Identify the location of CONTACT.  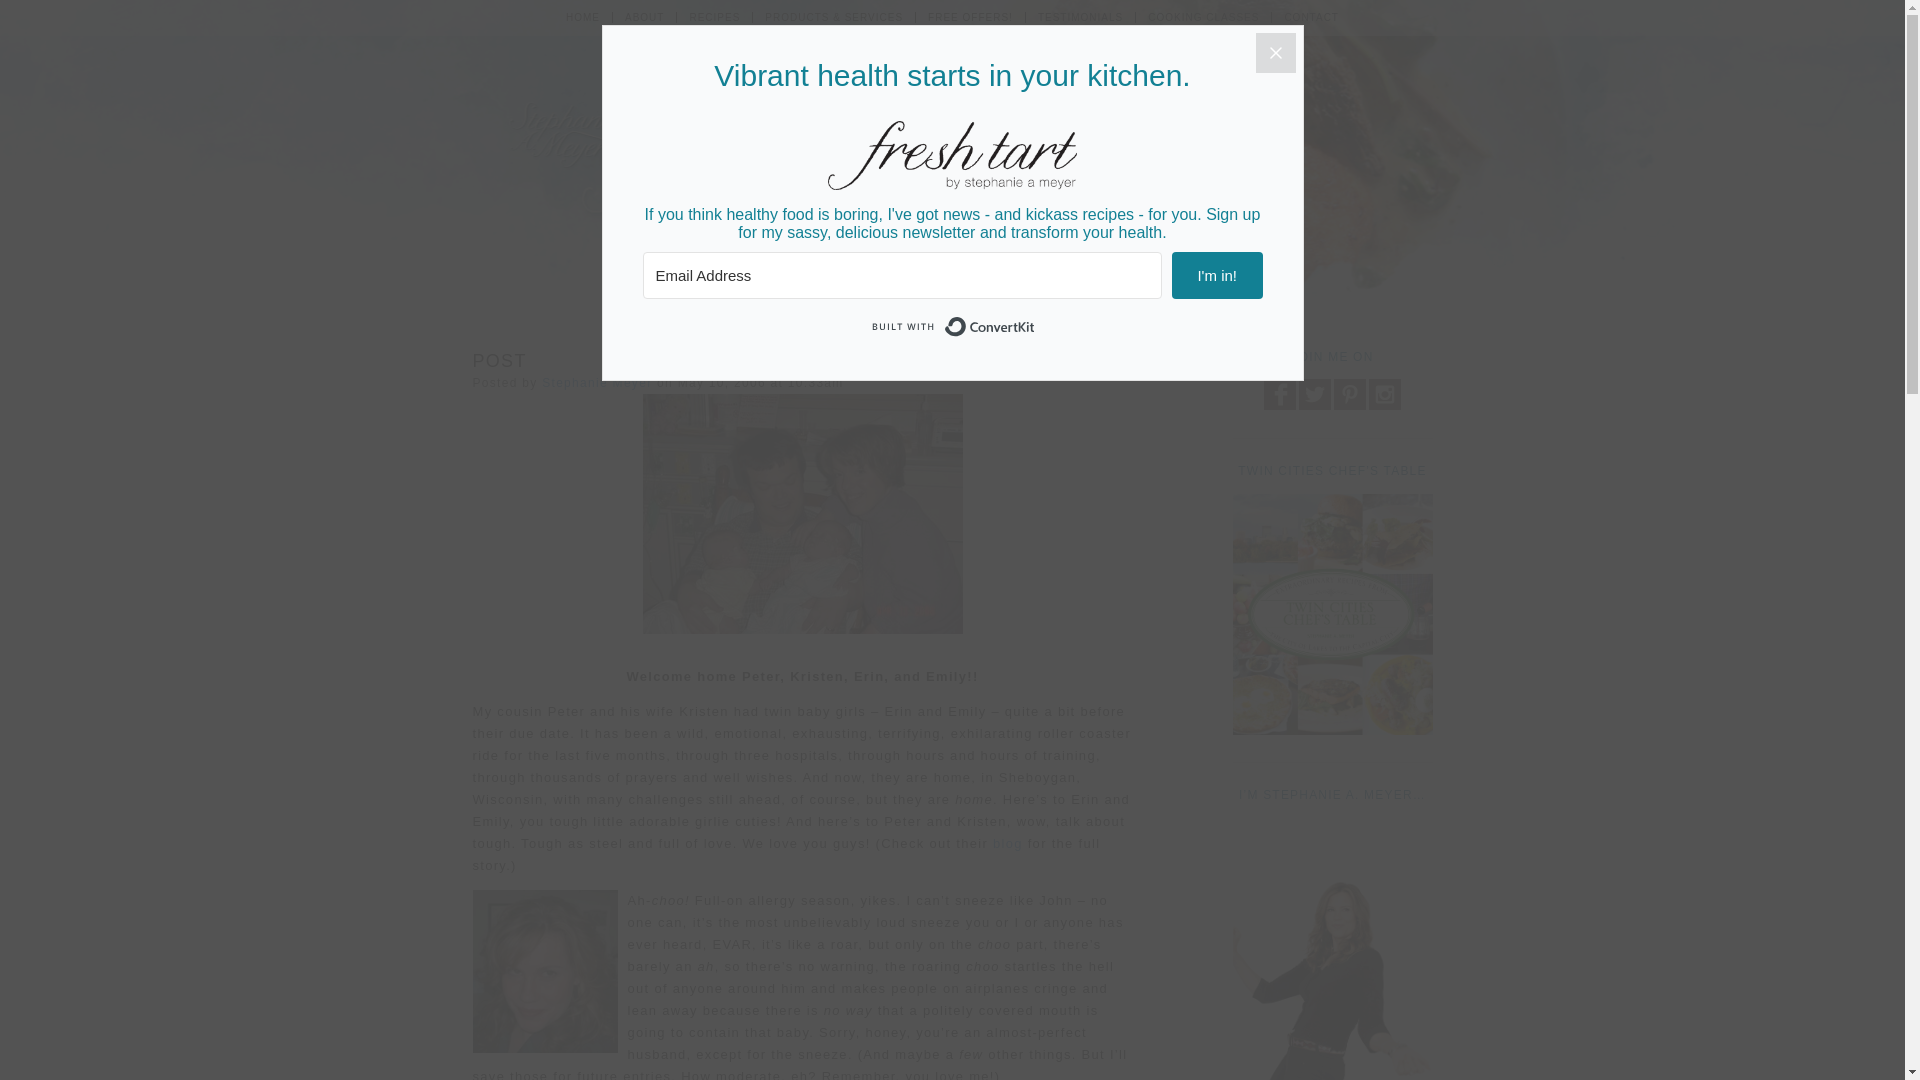
(1311, 16).